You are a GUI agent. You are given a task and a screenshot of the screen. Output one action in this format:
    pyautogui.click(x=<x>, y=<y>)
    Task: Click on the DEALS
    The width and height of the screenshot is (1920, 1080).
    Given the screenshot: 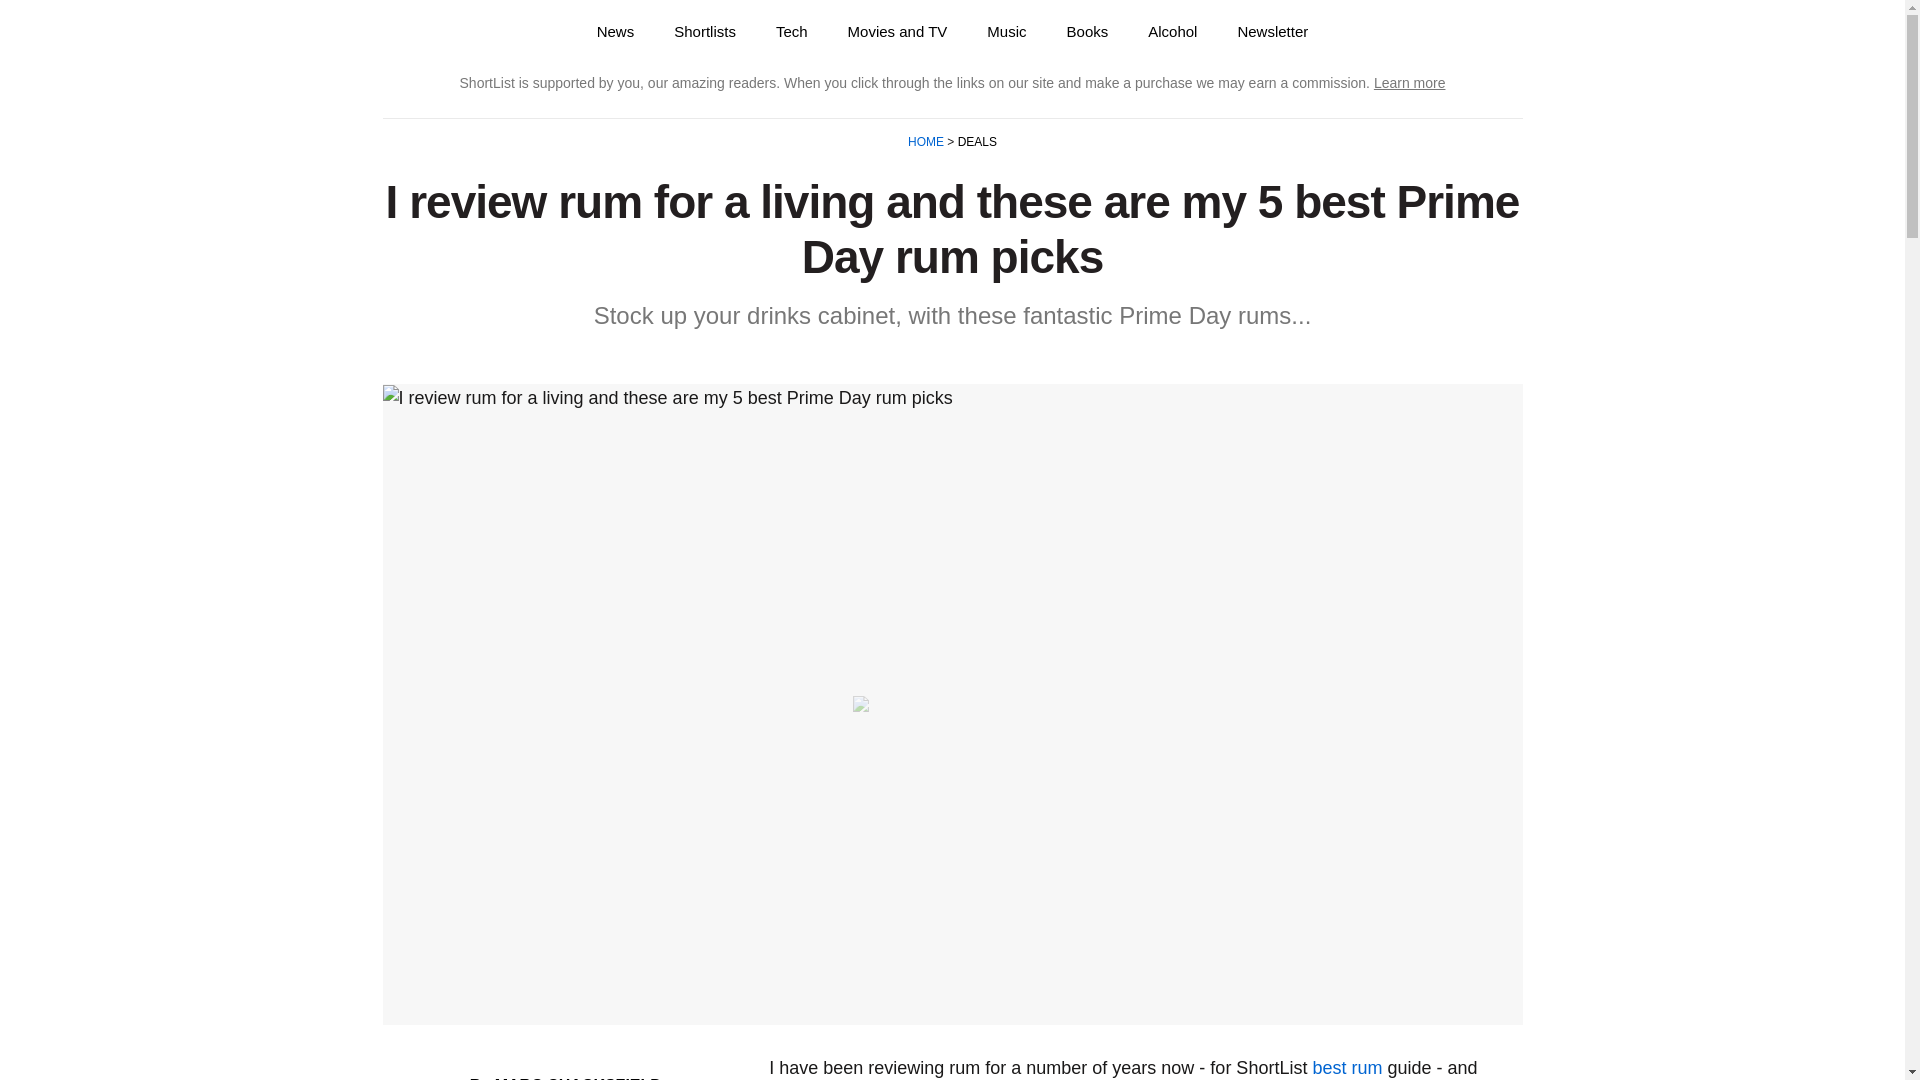 What is the action you would take?
    pyautogui.click(x=975, y=142)
    